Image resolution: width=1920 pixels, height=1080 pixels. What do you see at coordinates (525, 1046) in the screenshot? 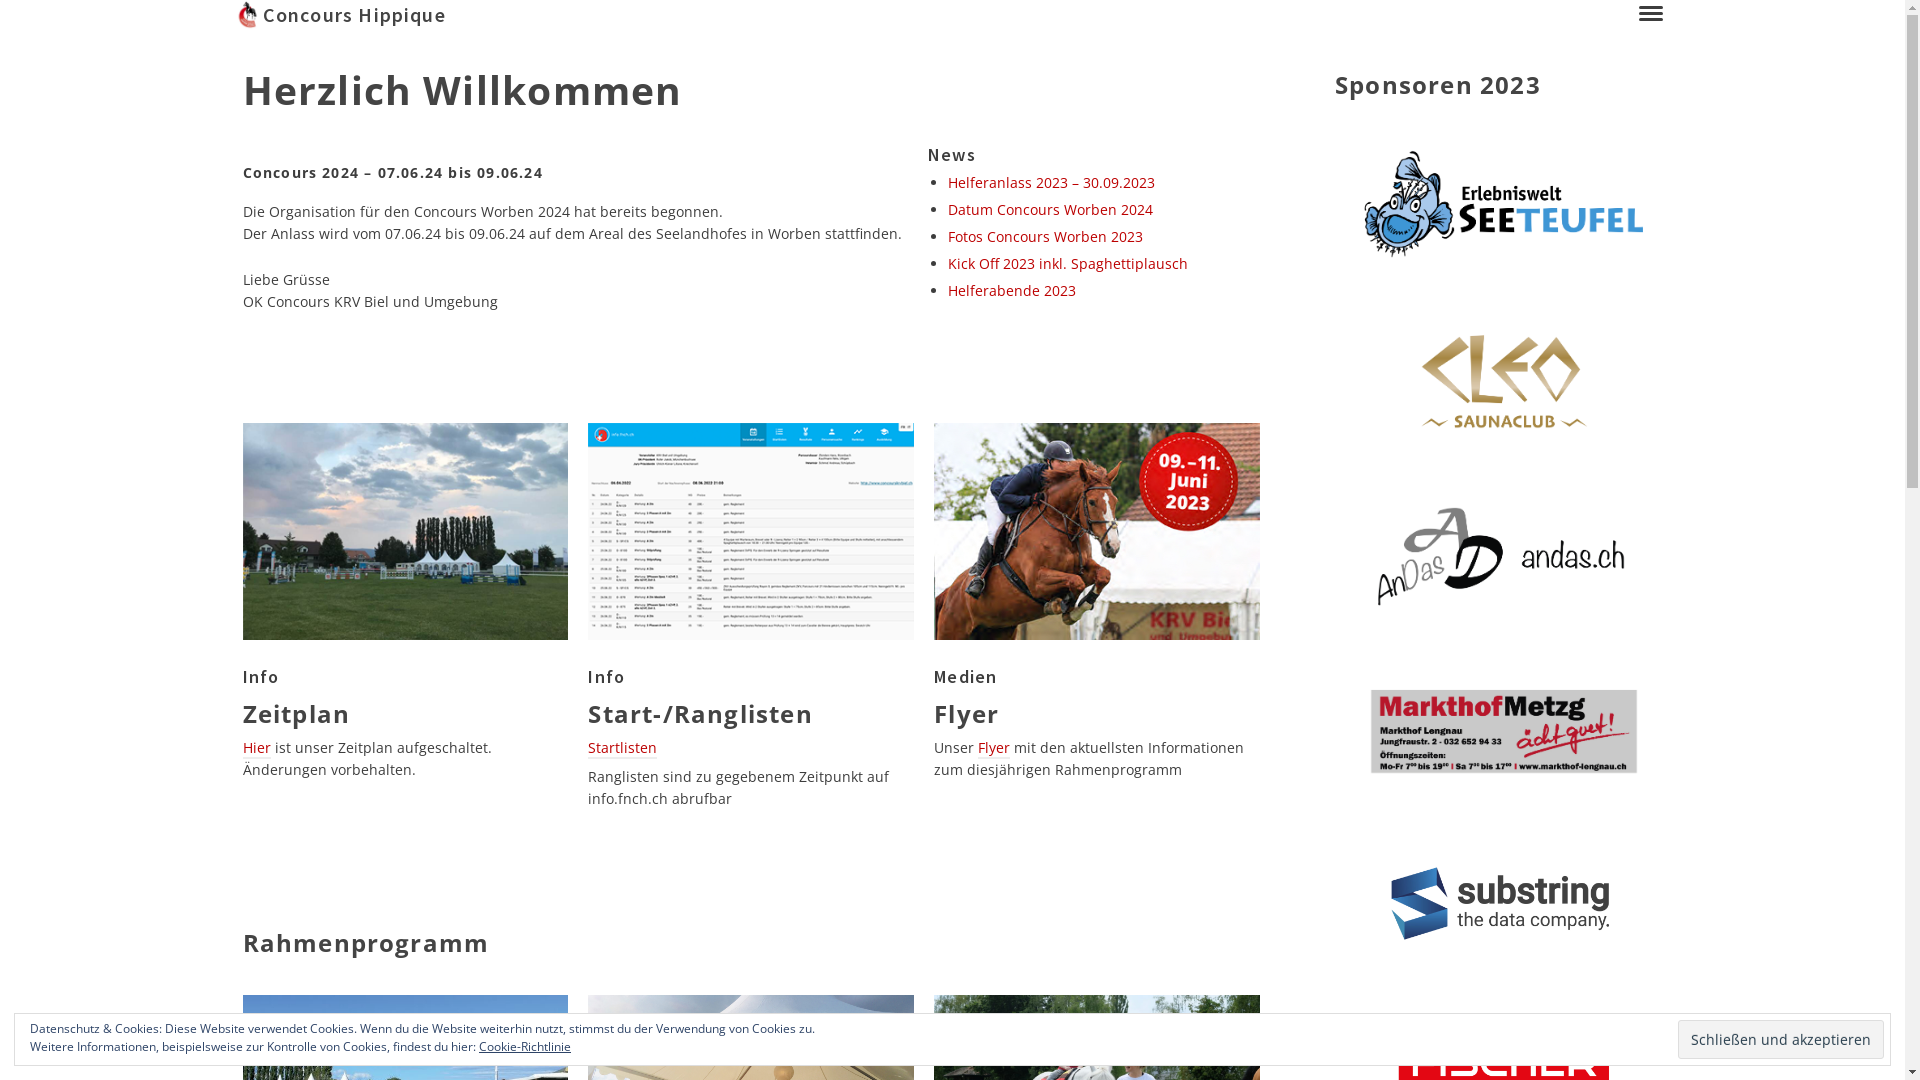
I see `Cookie-Richtlinie` at bounding box center [525, 1046].